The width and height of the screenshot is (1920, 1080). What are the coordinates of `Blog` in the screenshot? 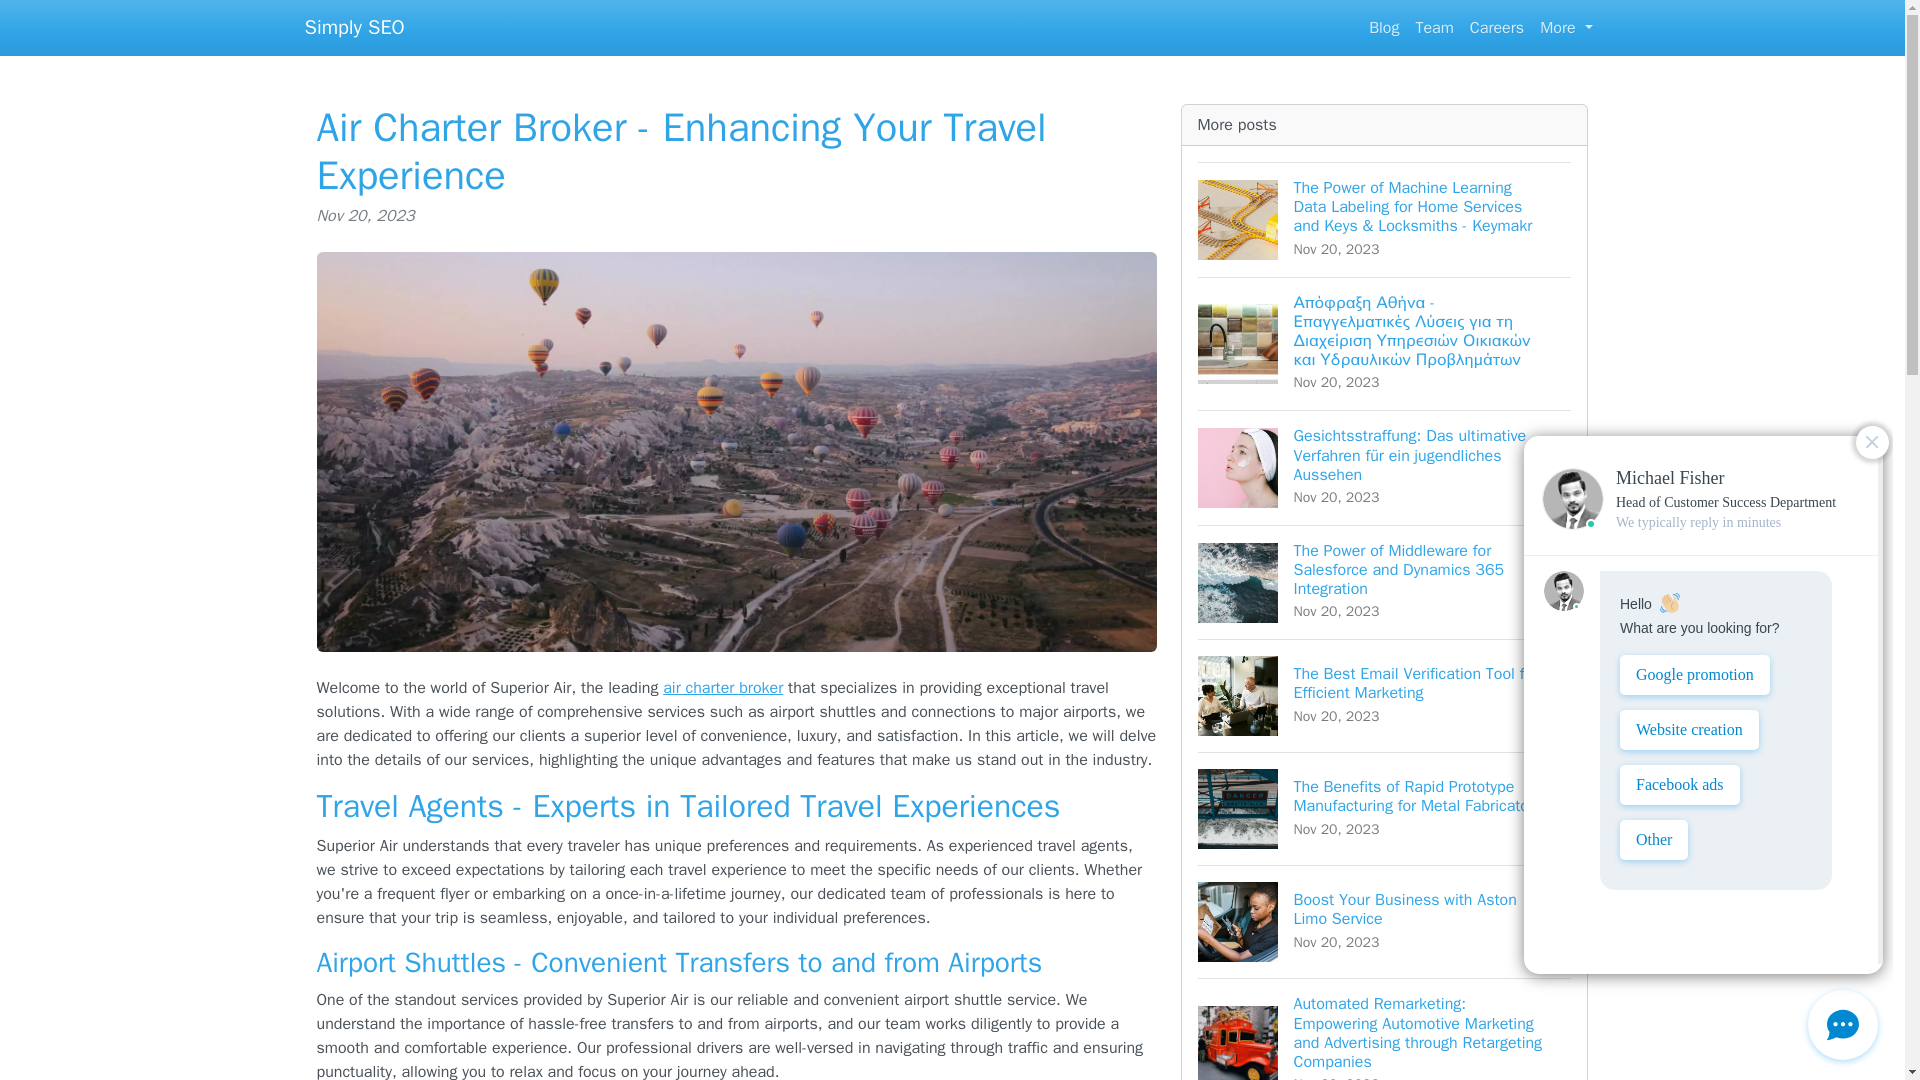 It's located at (1384, 27).